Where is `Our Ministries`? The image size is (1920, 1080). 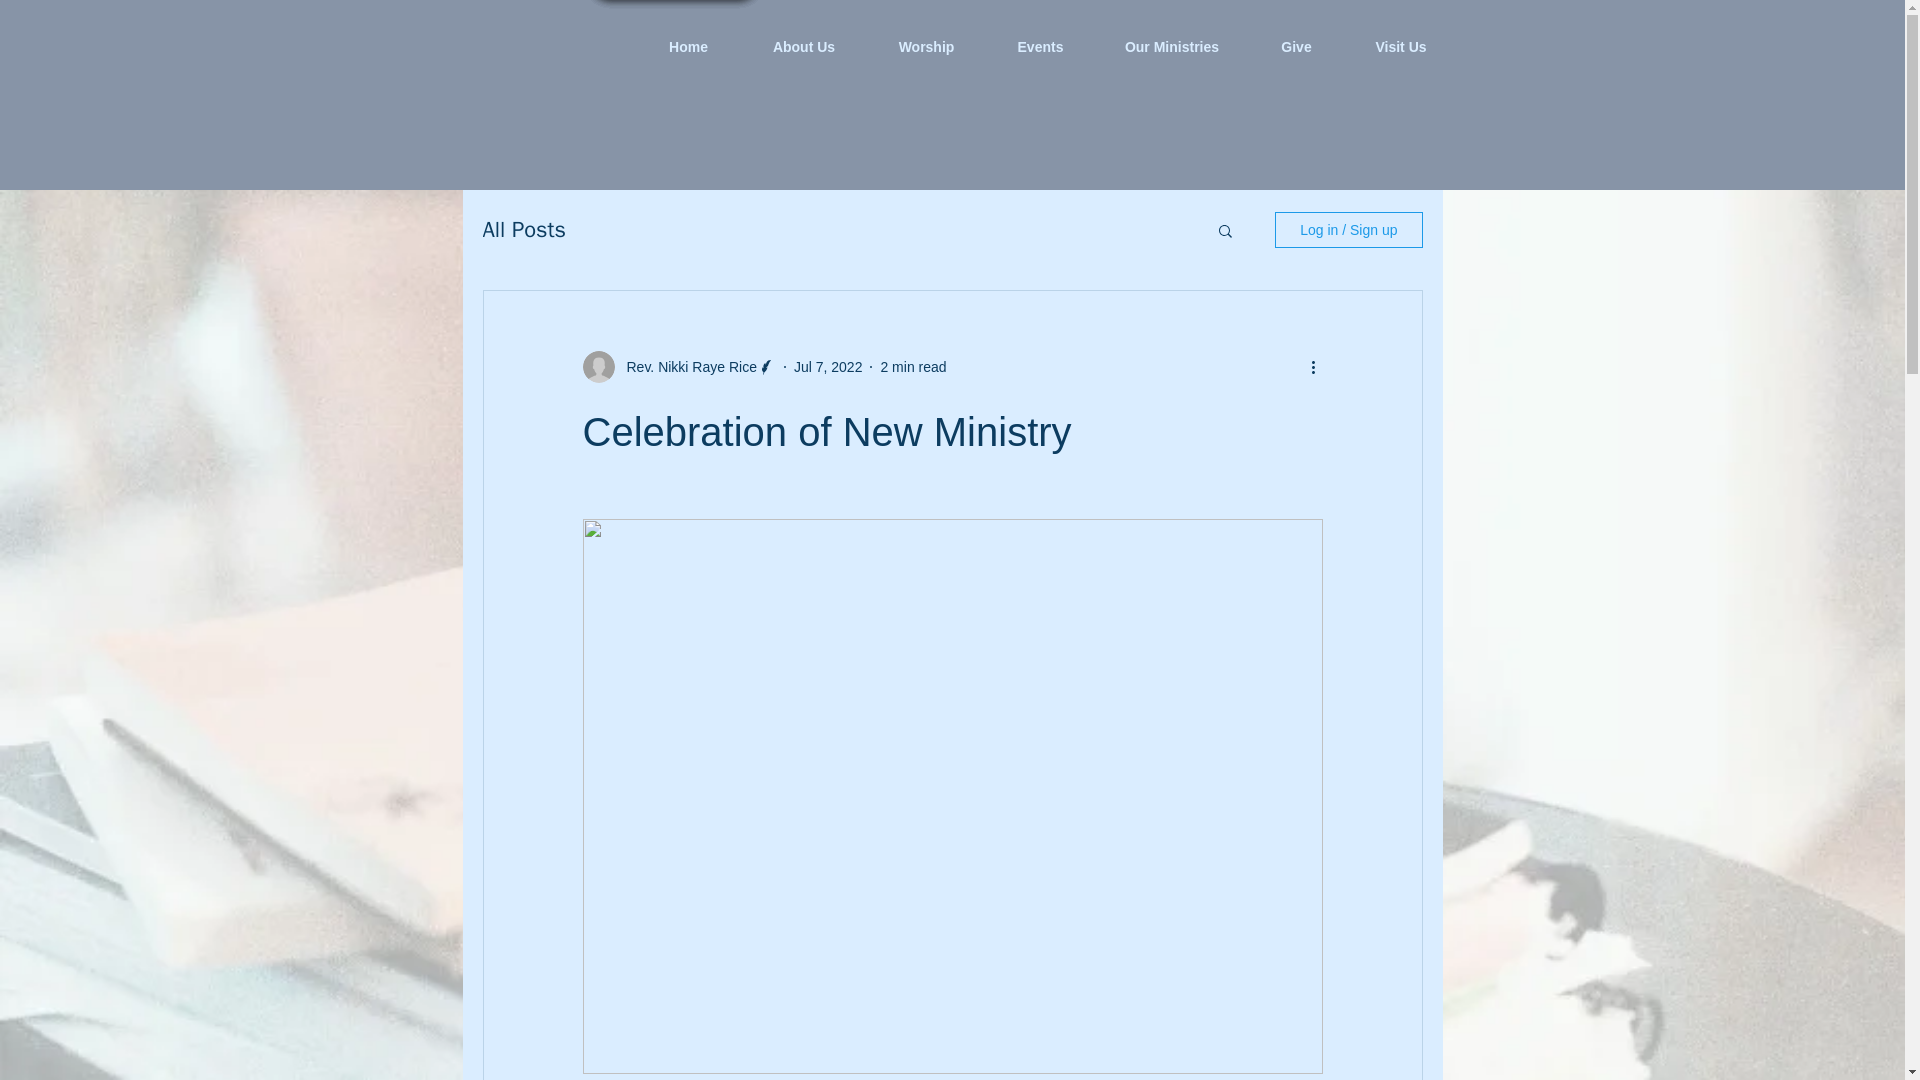
Our Ministries is located at coordinates (1172, 46).